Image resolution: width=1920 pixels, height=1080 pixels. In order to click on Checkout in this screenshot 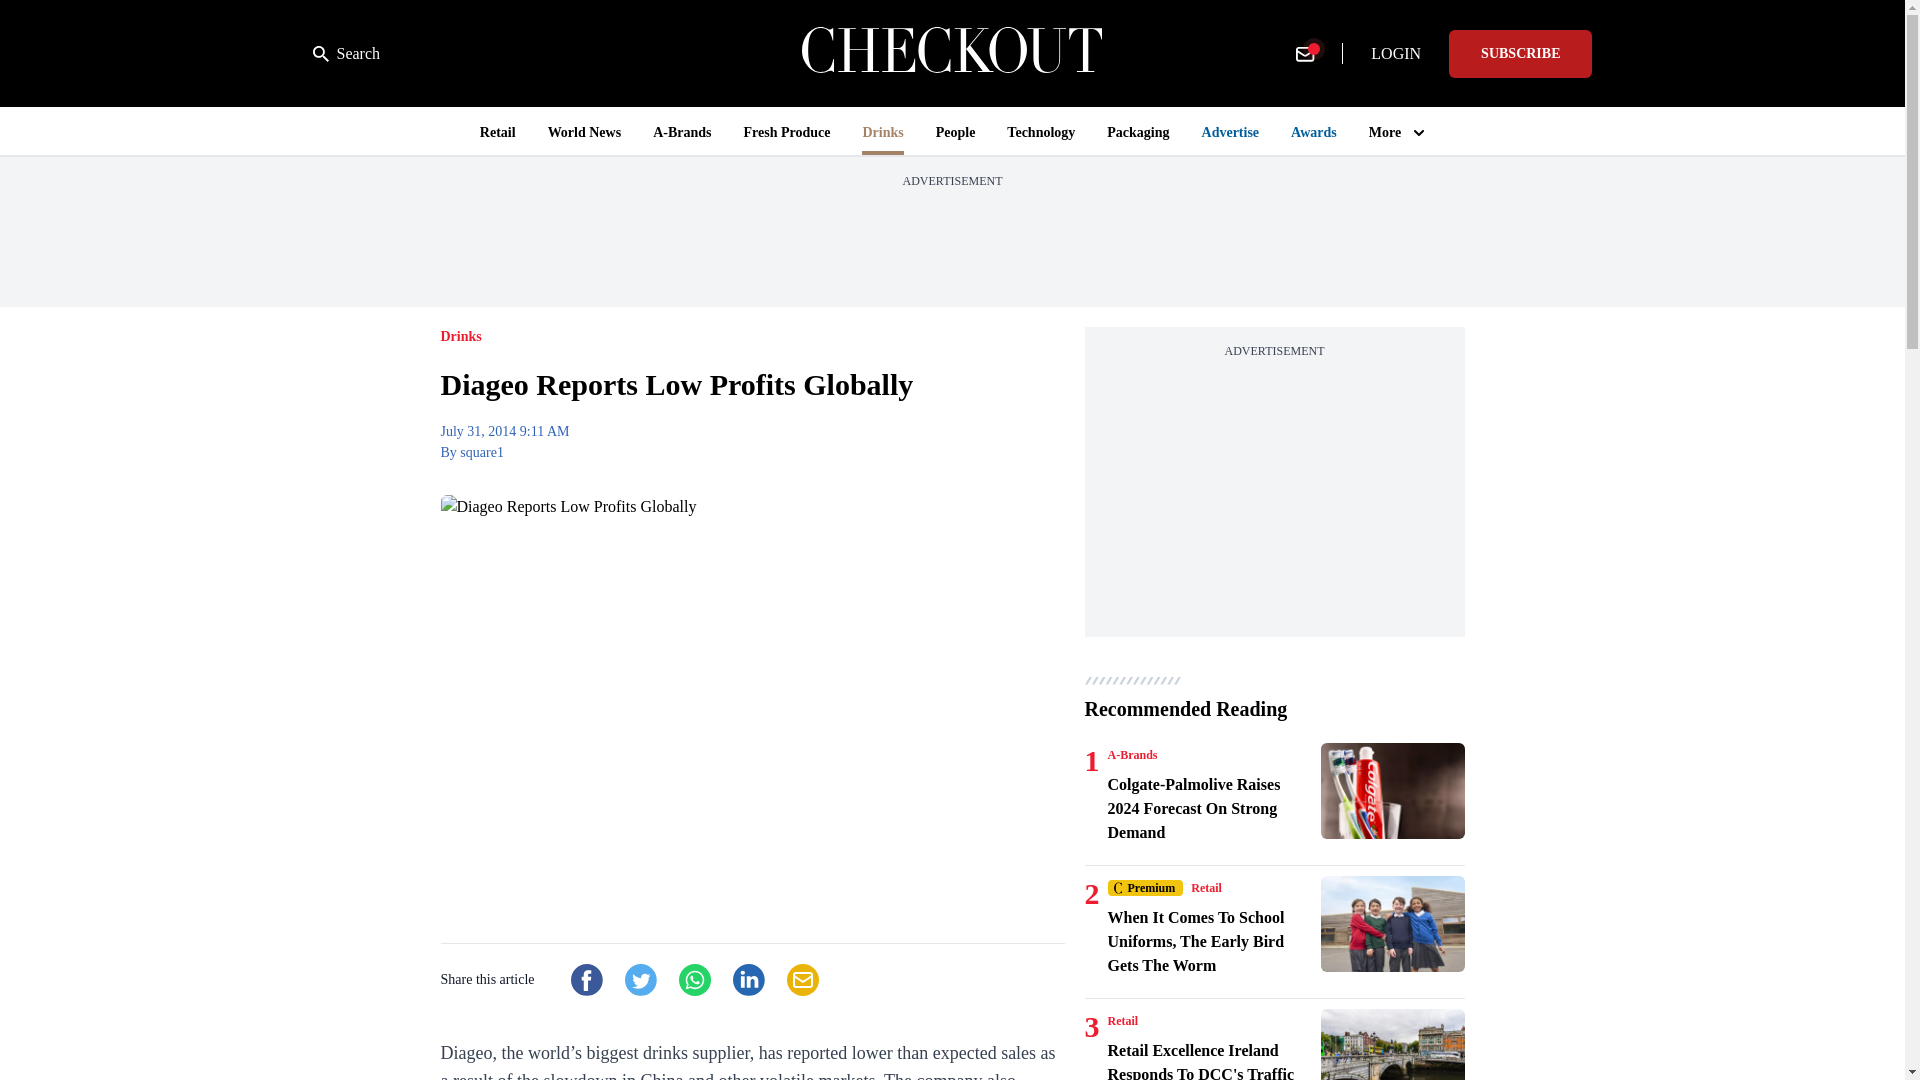, I will do `click(952, 53)`.